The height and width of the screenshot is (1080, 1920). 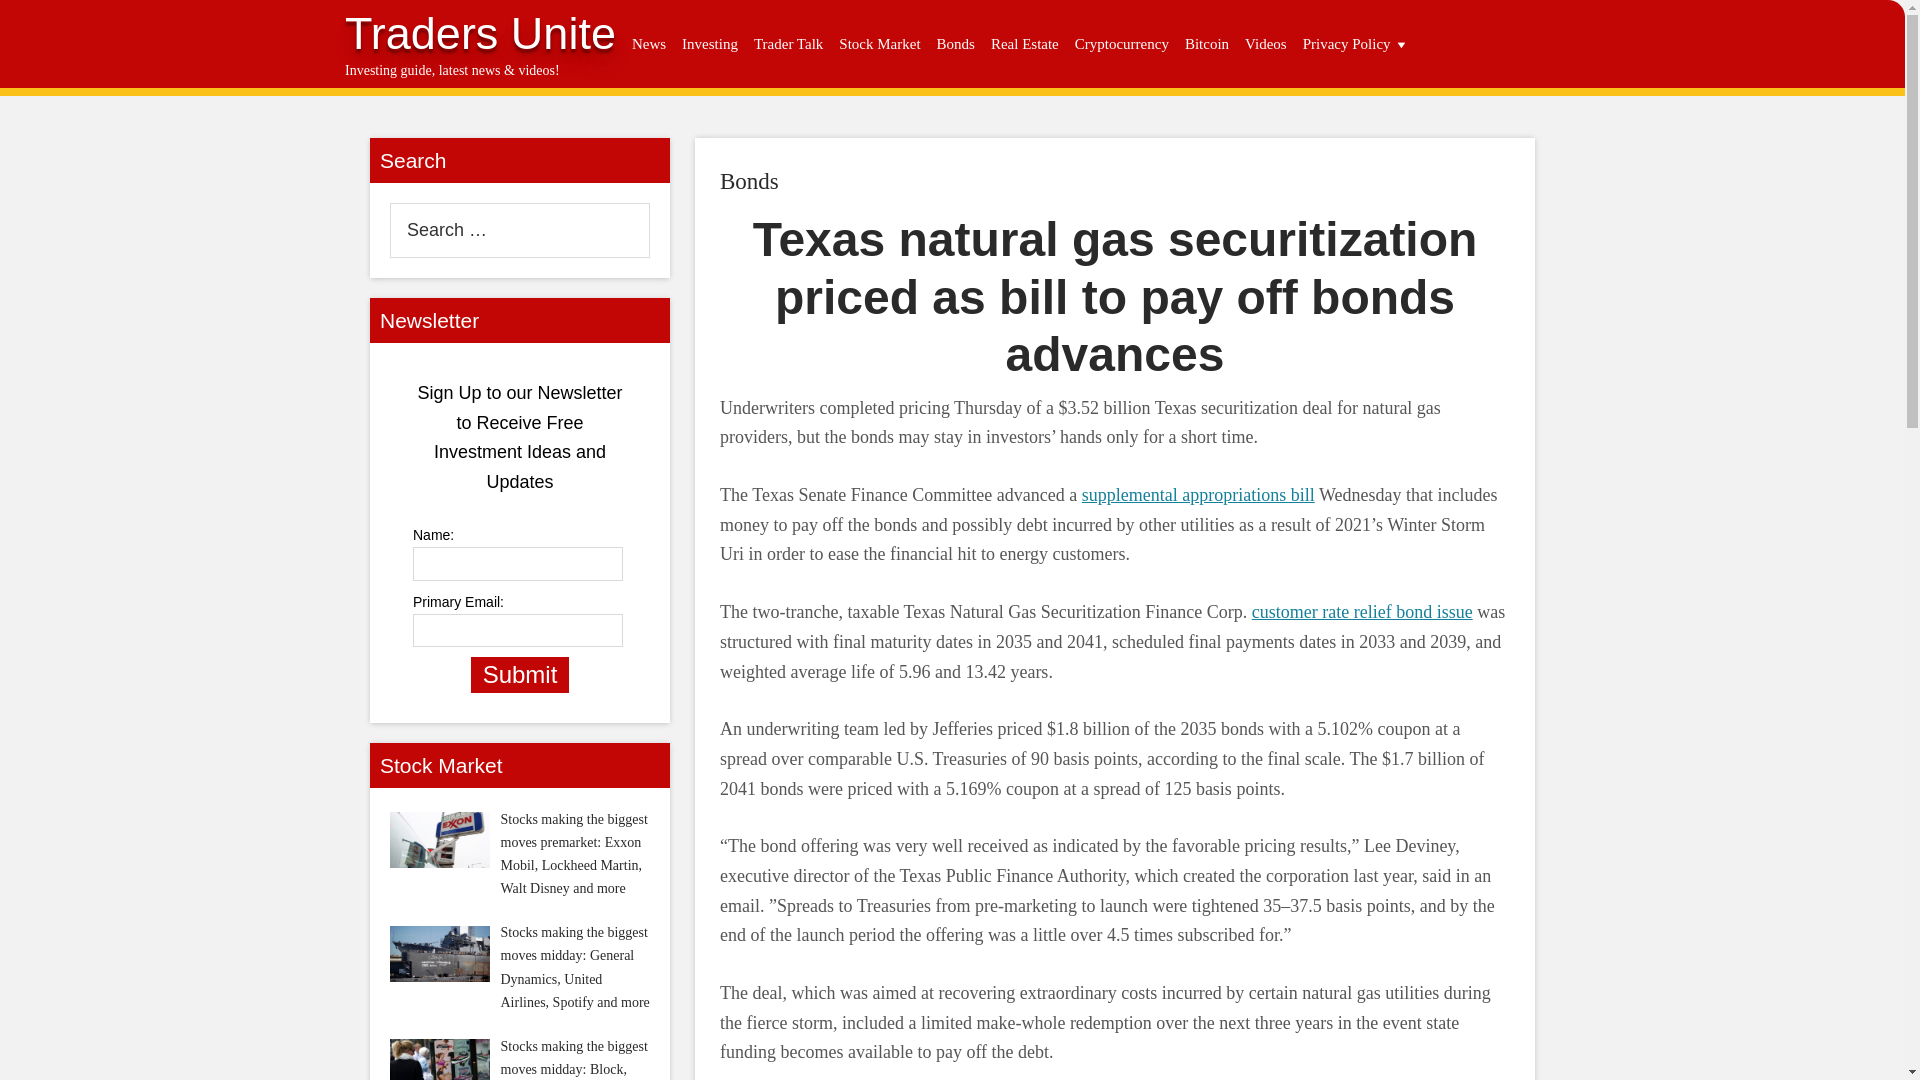 I want to click on supplemental appropriations bill, so click(x=1198, y=494).